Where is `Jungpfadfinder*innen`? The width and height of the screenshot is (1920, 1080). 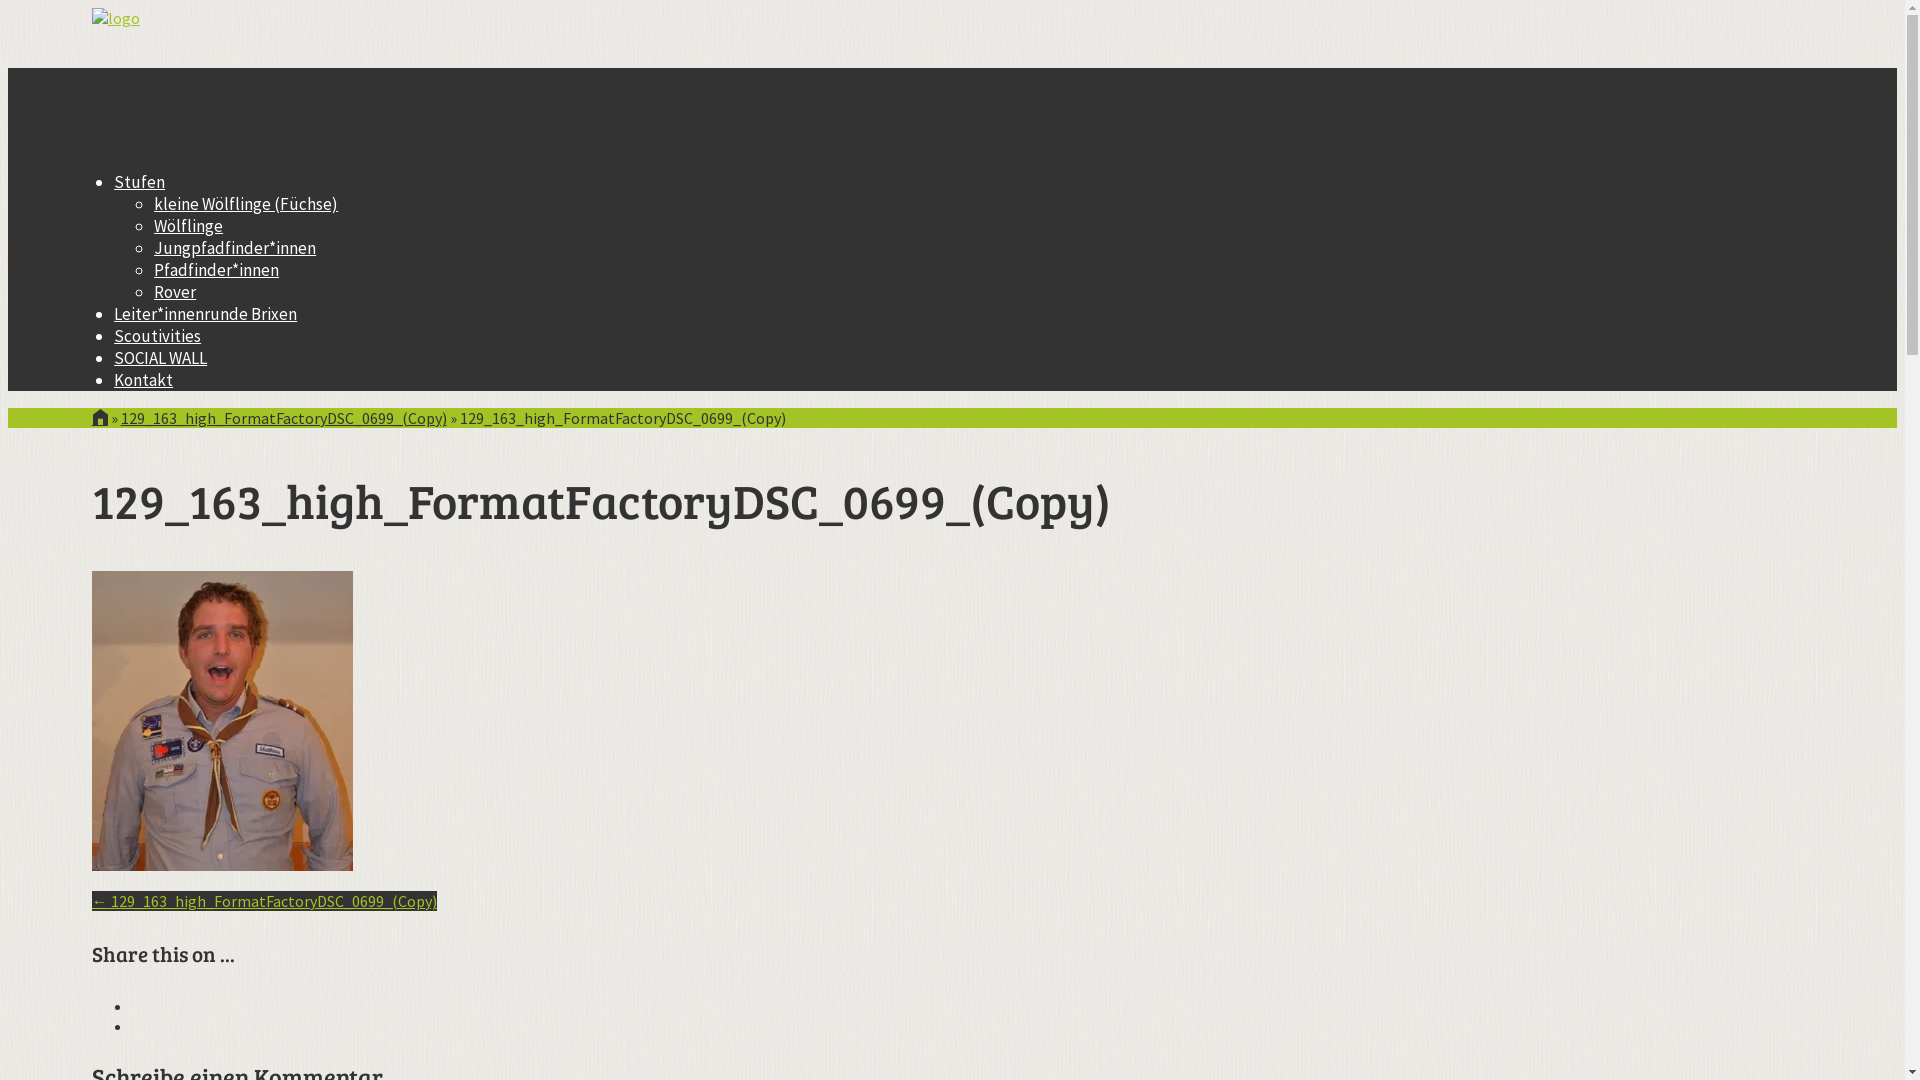
Jungpfadfinder*innen is located at coordinates (235, 248).